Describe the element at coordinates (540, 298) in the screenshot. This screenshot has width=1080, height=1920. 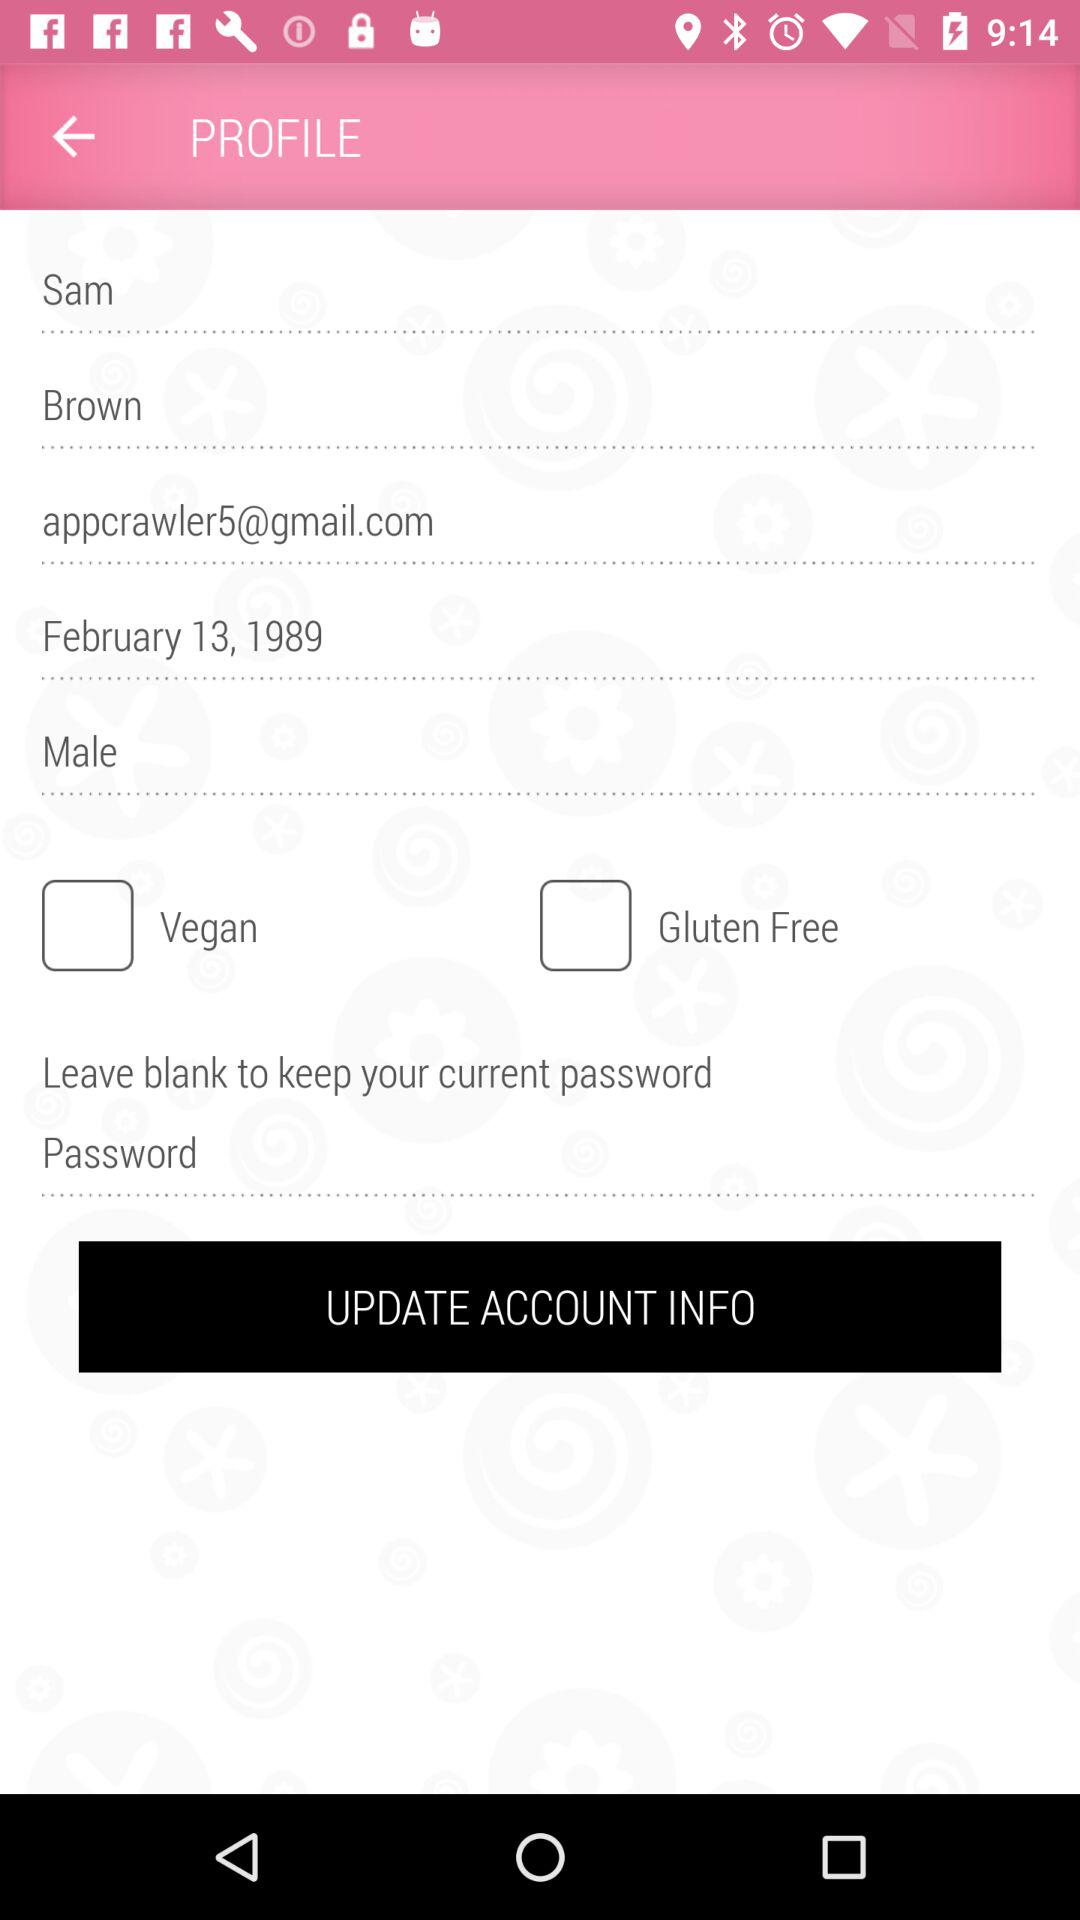
I see `scroll to the sam item` at that location.